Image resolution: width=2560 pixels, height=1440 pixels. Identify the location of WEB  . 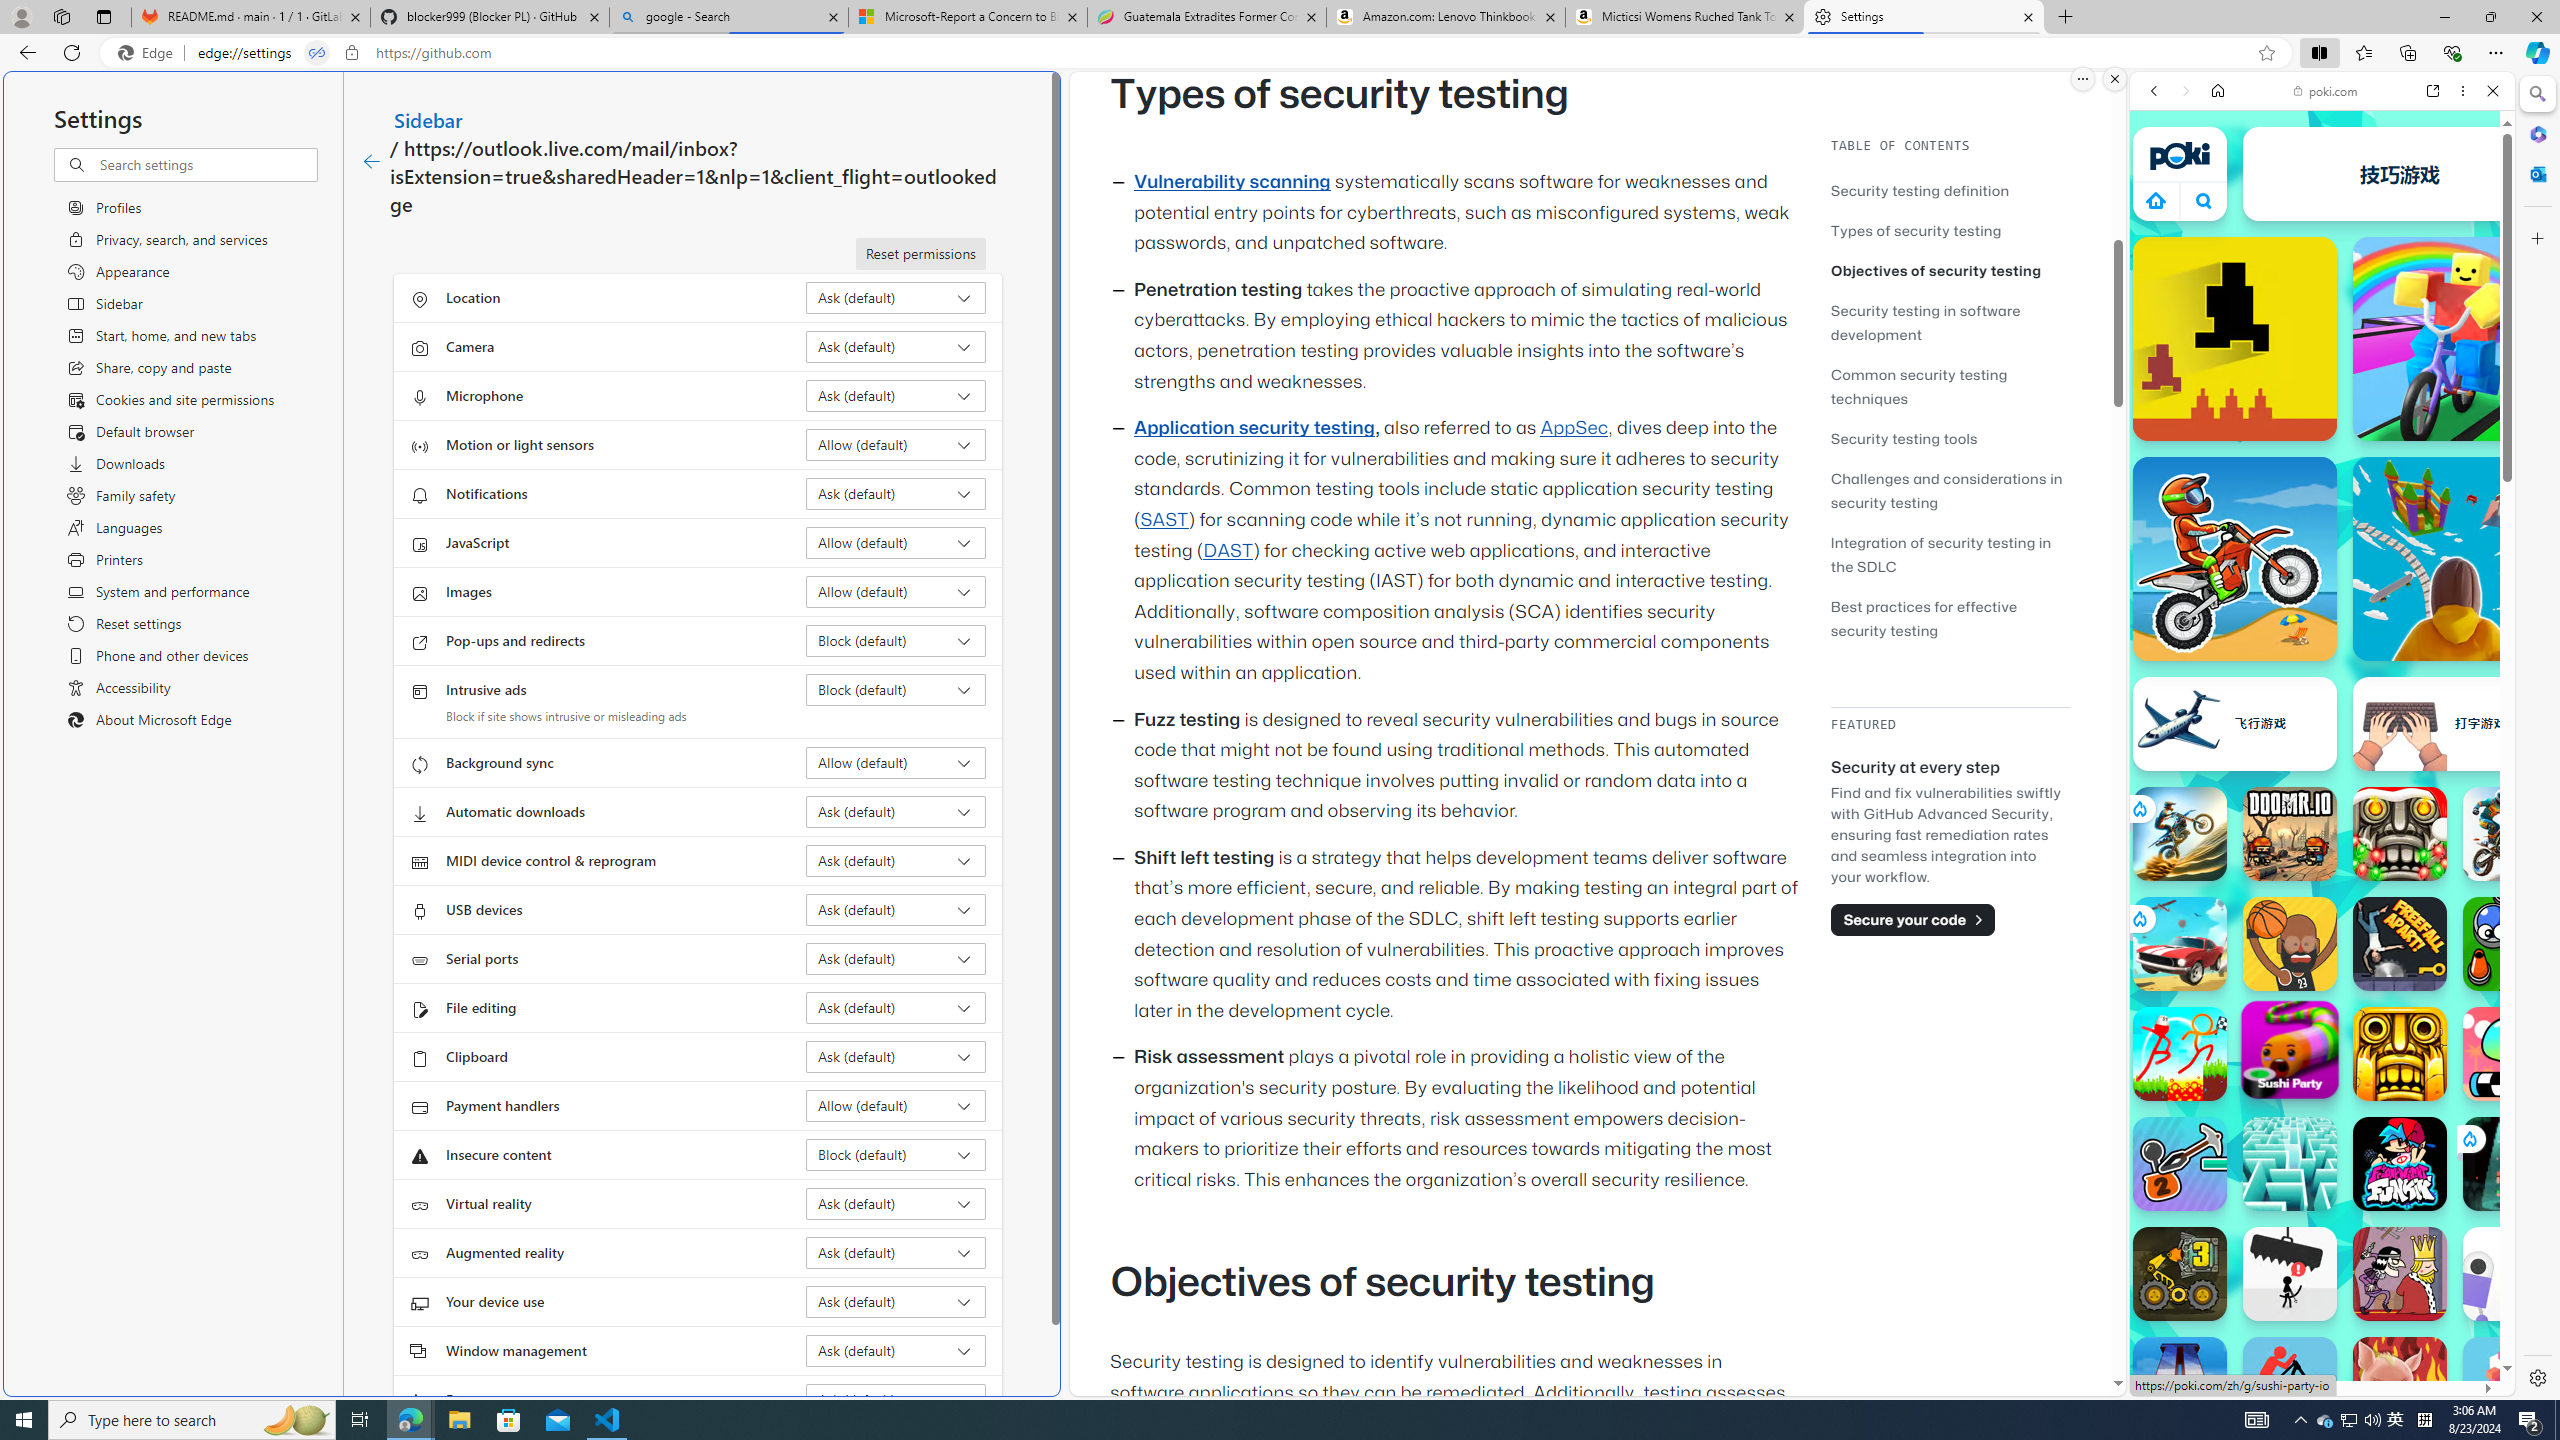
(2163, 229).